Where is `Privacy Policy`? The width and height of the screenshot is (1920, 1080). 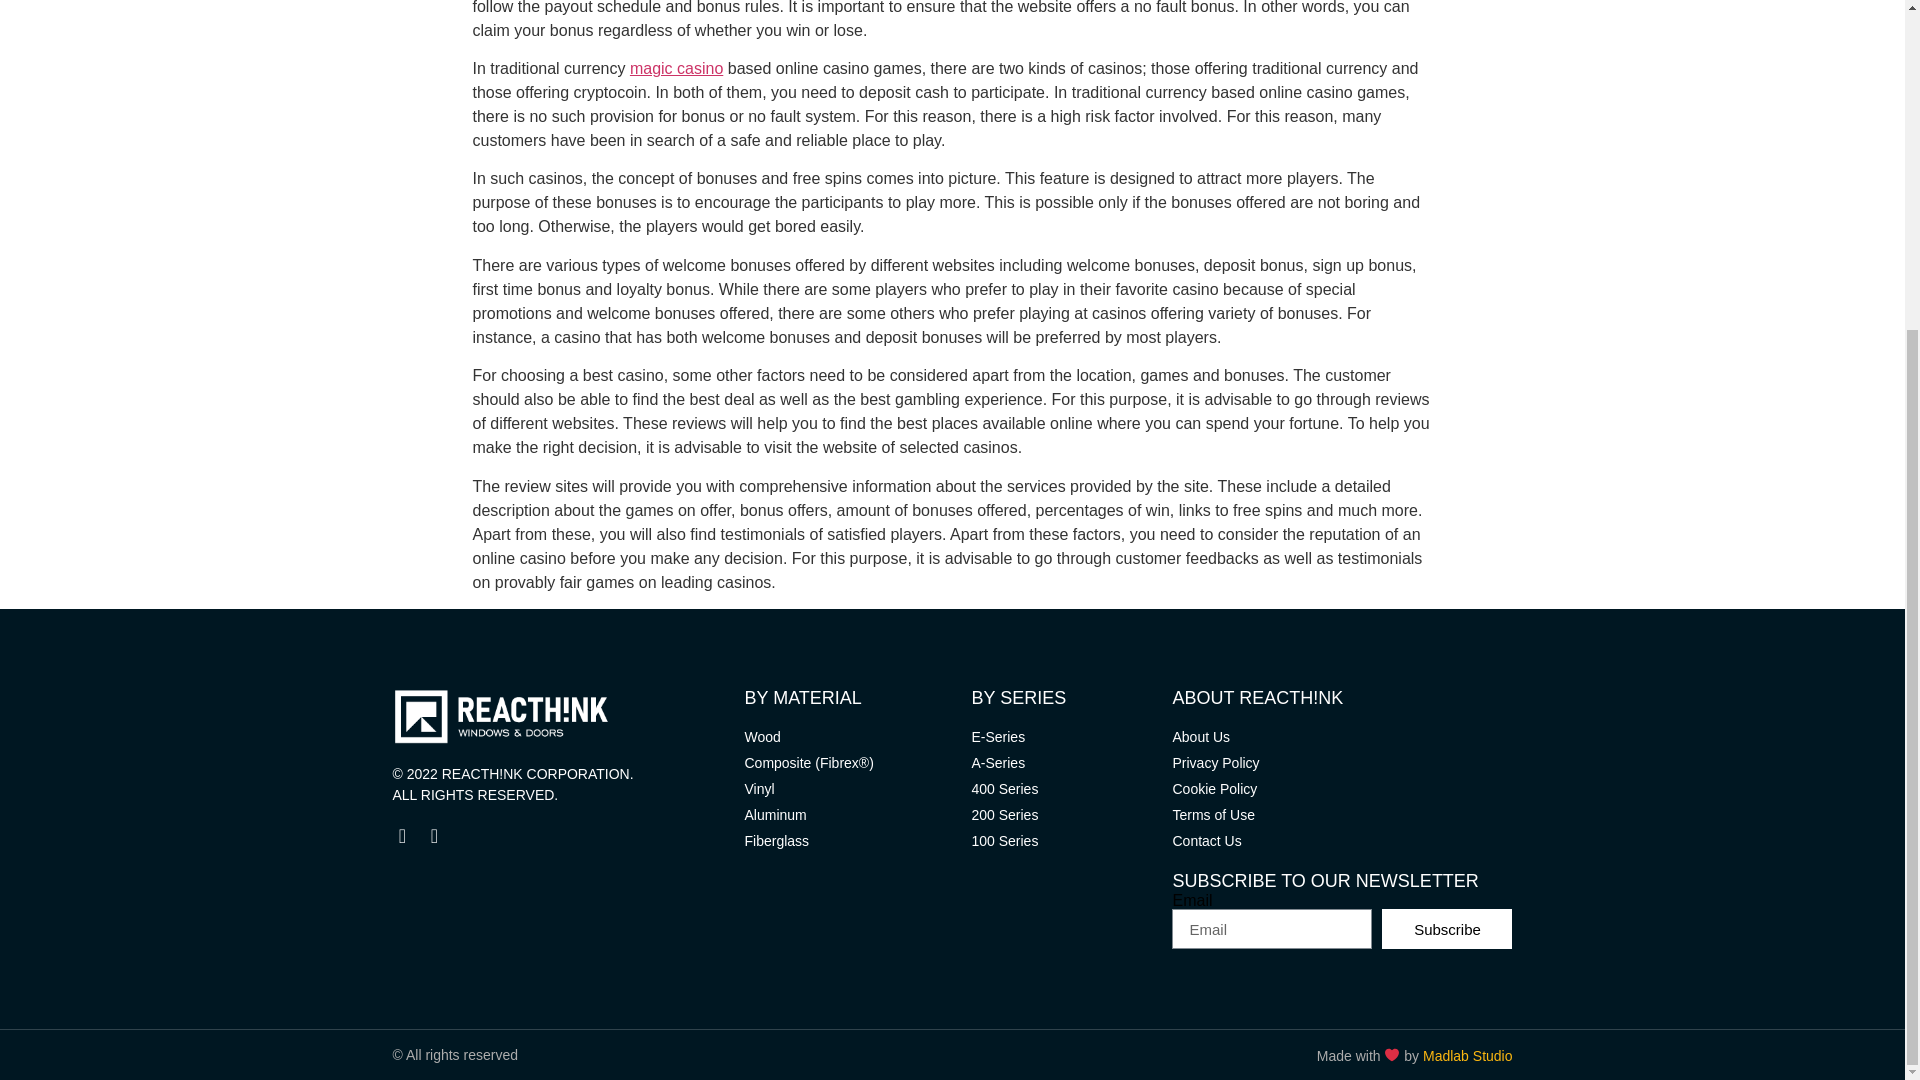 Privacy Policy is located at coordinates (1342, 763).